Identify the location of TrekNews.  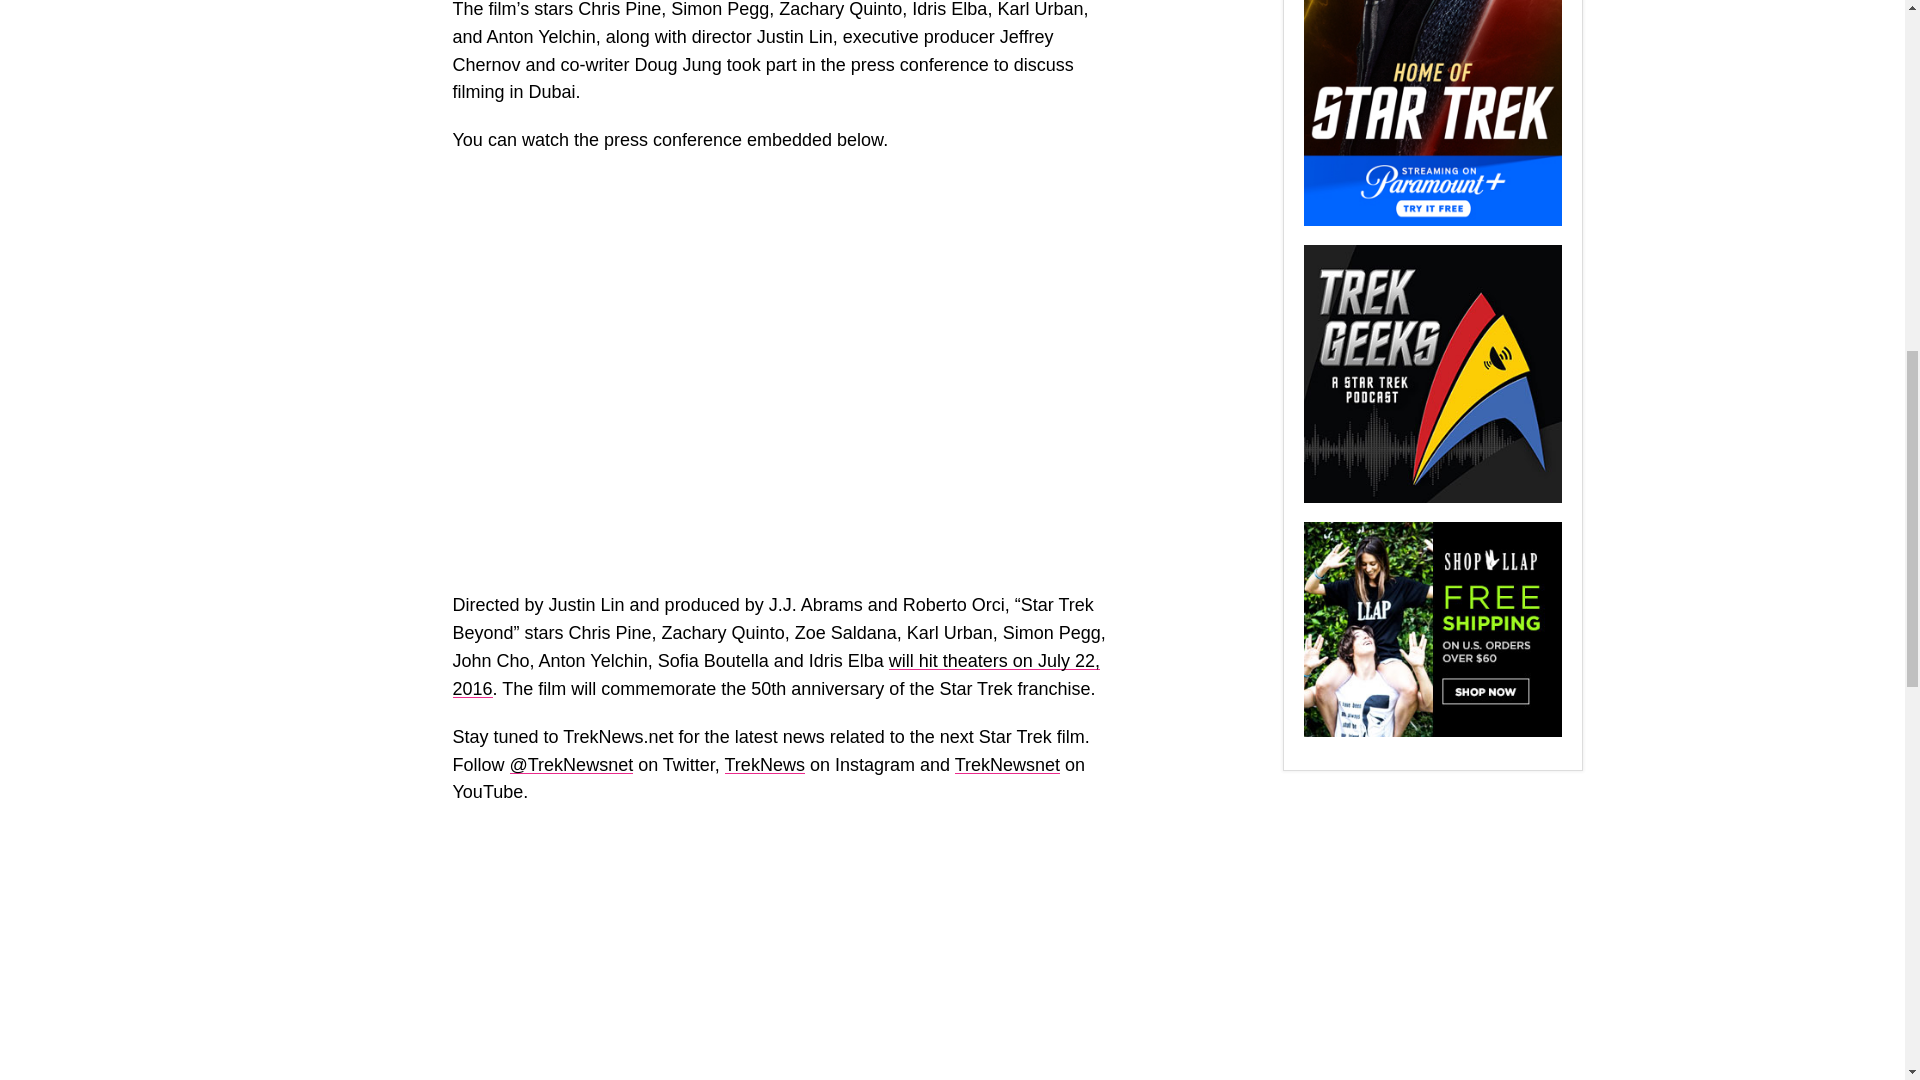
(764, 764).